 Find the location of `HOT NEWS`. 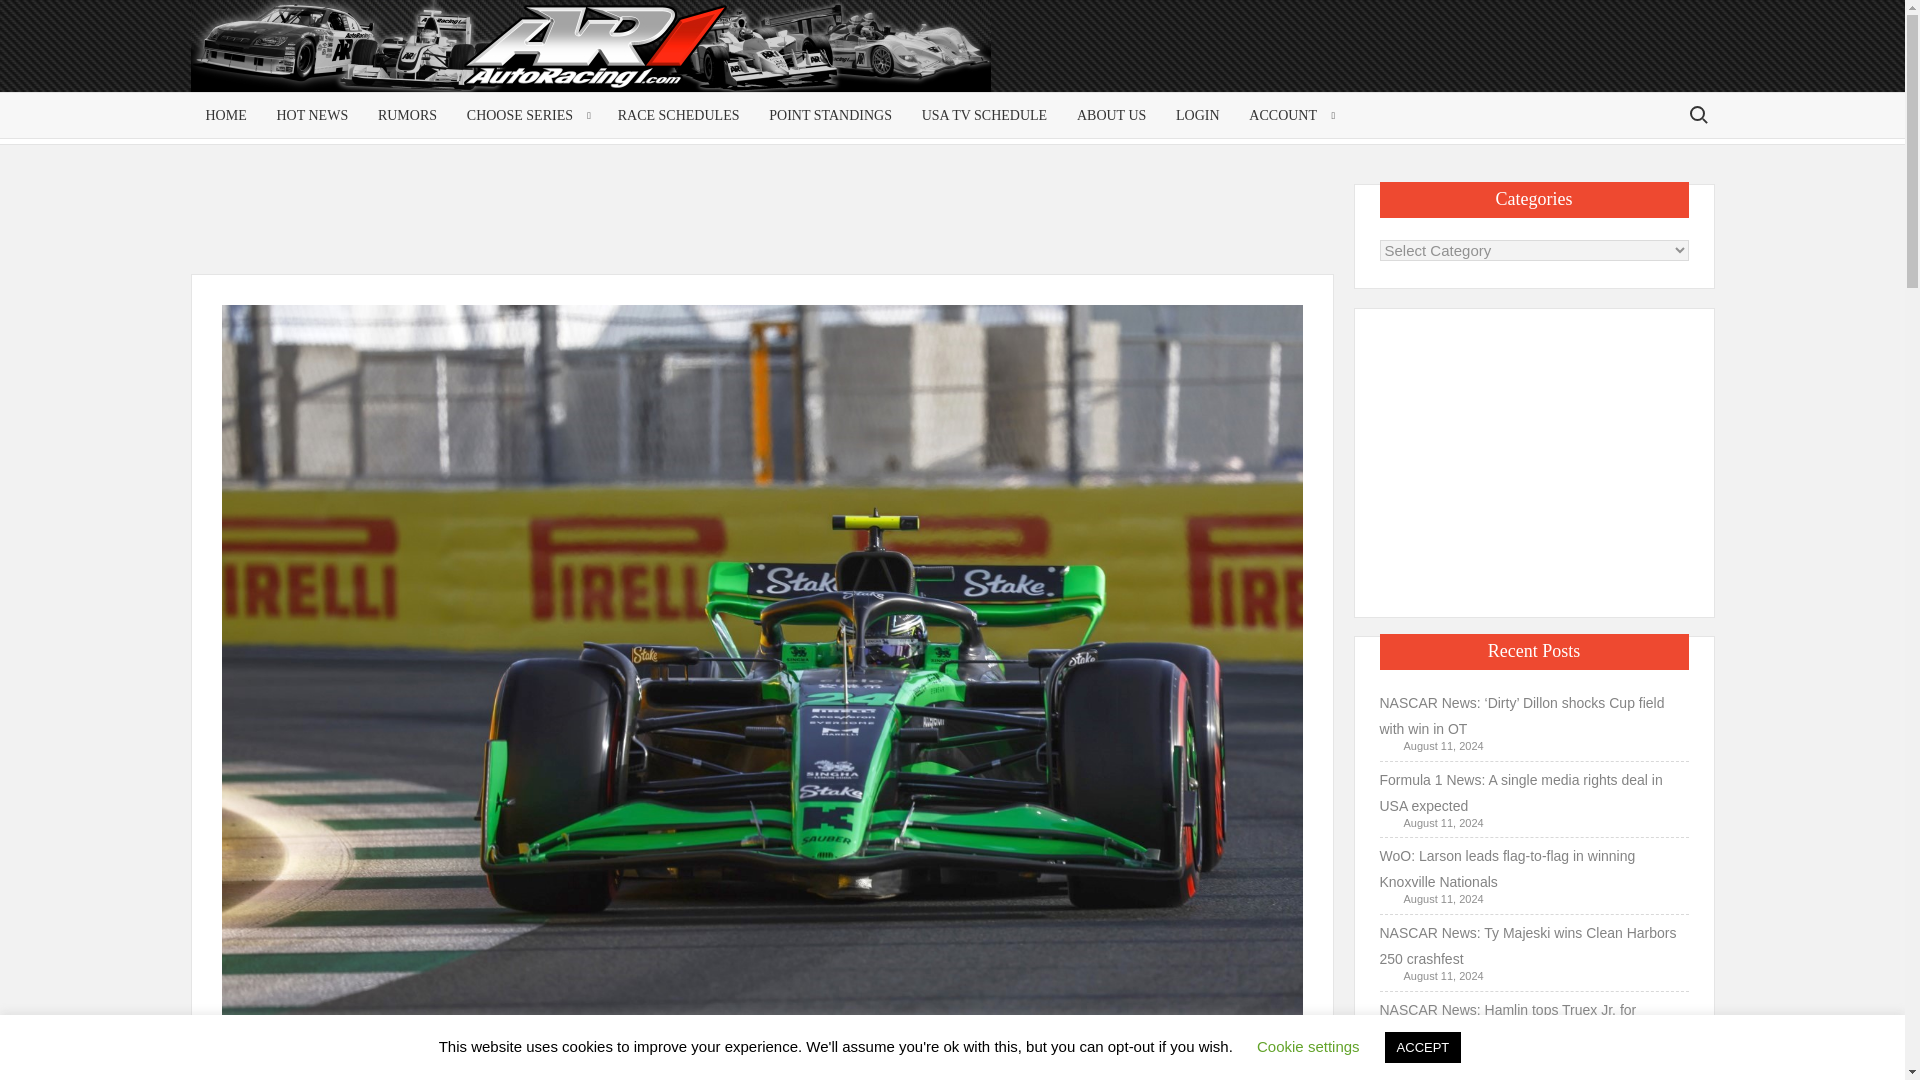

HOT NEWS is located at coordinates (312, 115).